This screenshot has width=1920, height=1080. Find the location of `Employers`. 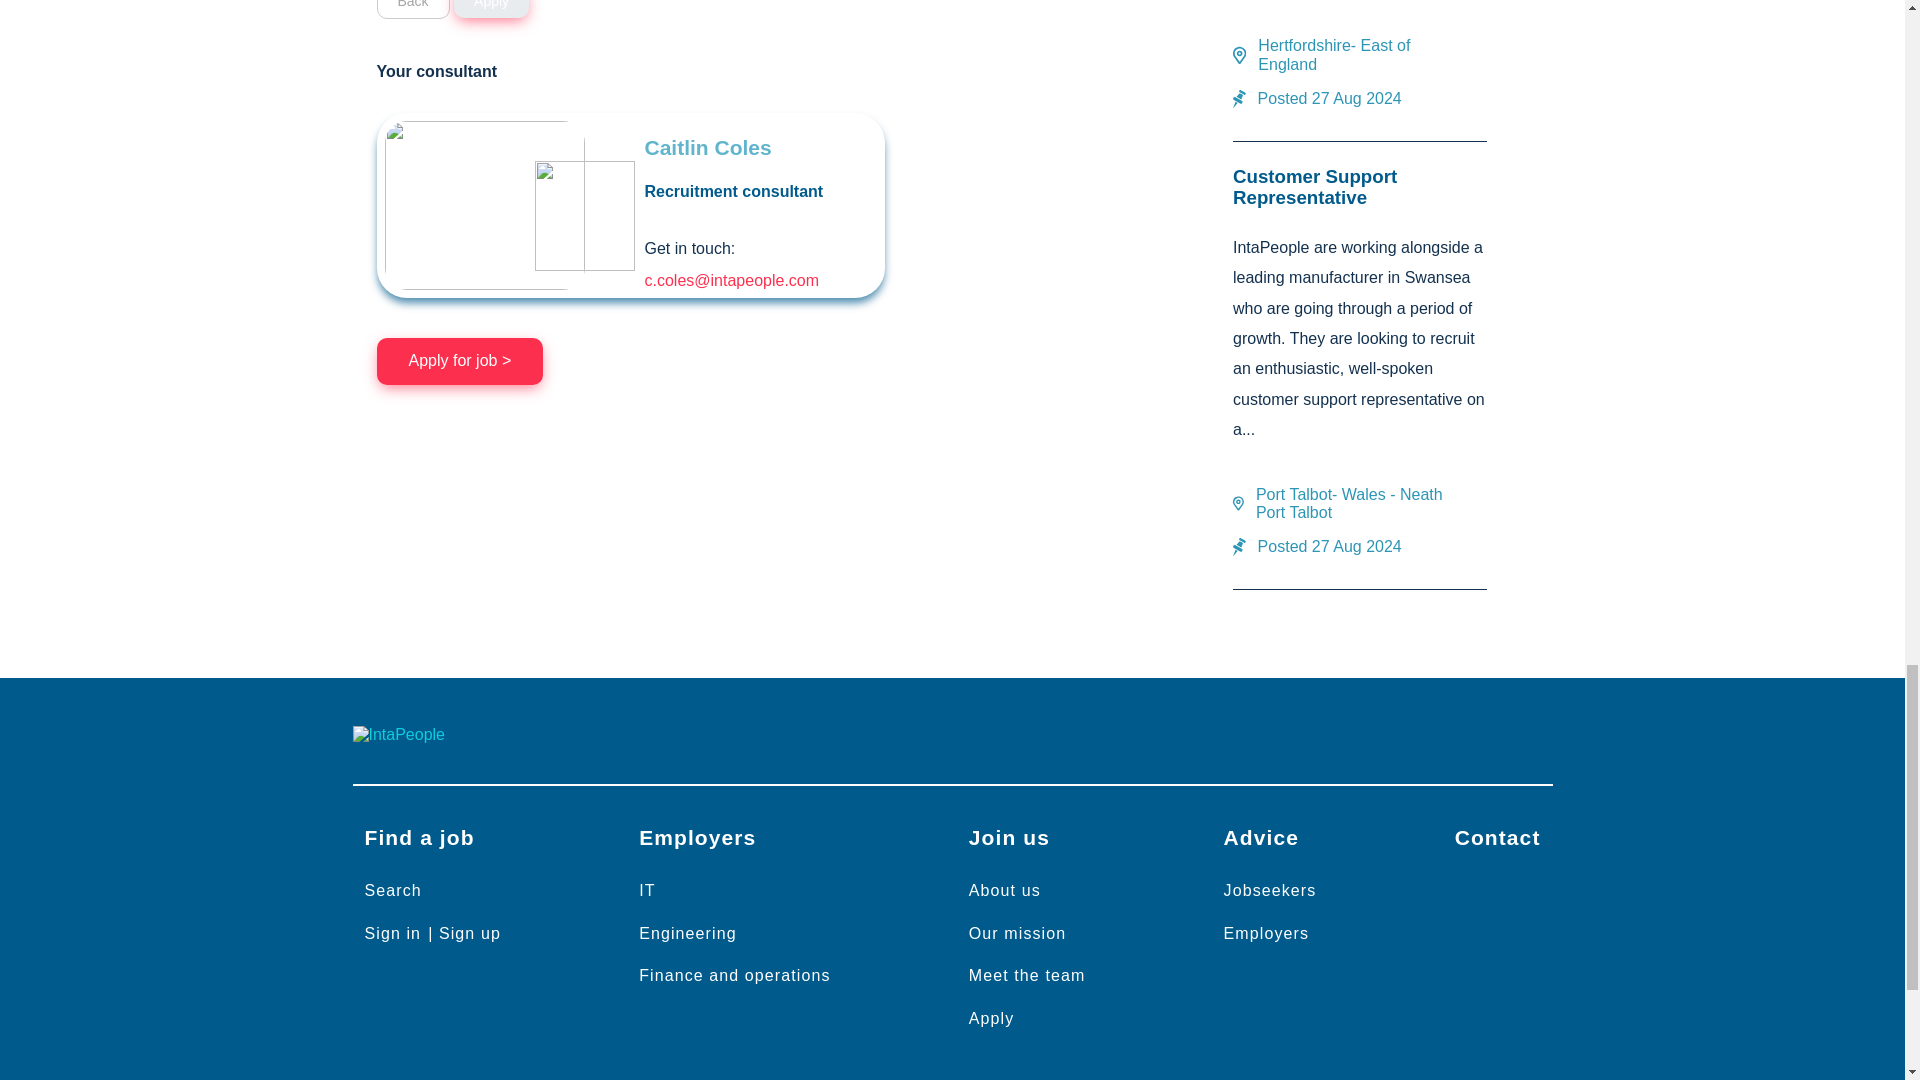

Employers is located at coordinates (698, 837).